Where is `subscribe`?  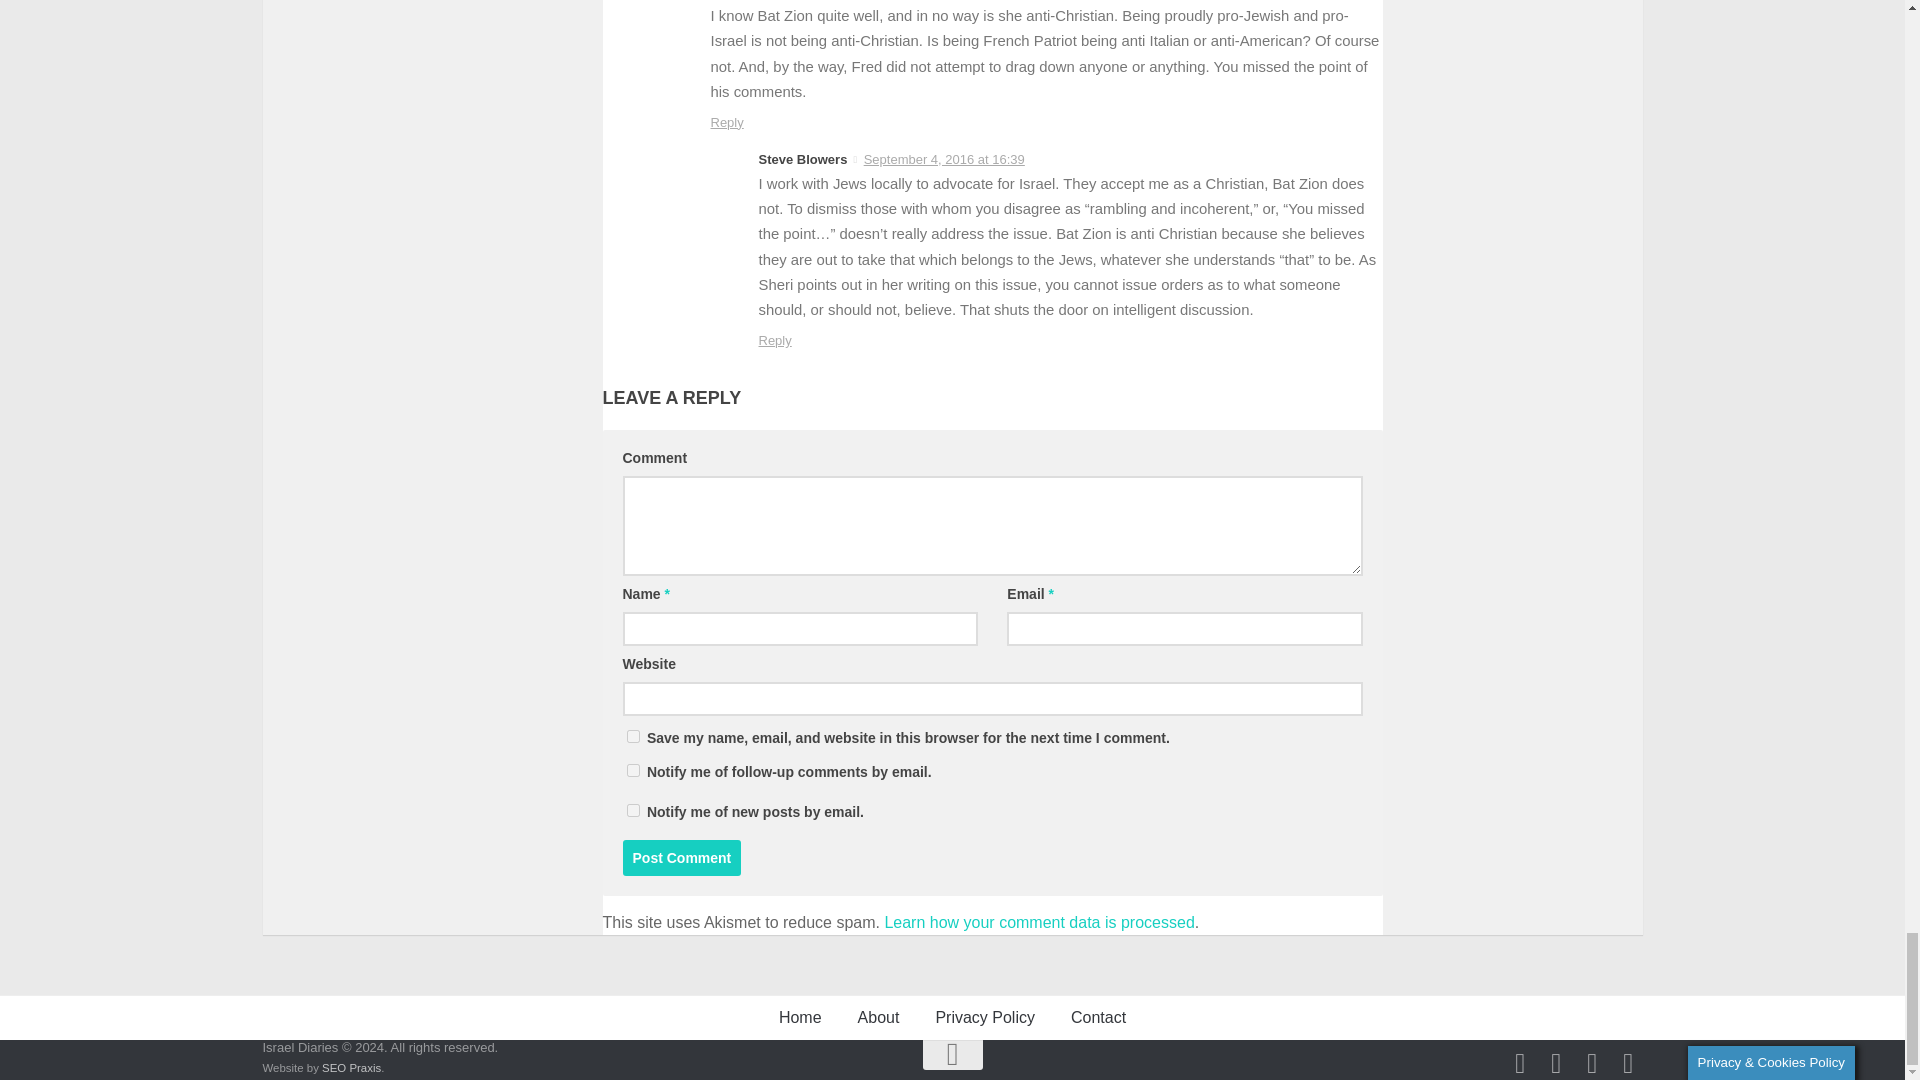
subscribe is located at coordinates (632, 770).